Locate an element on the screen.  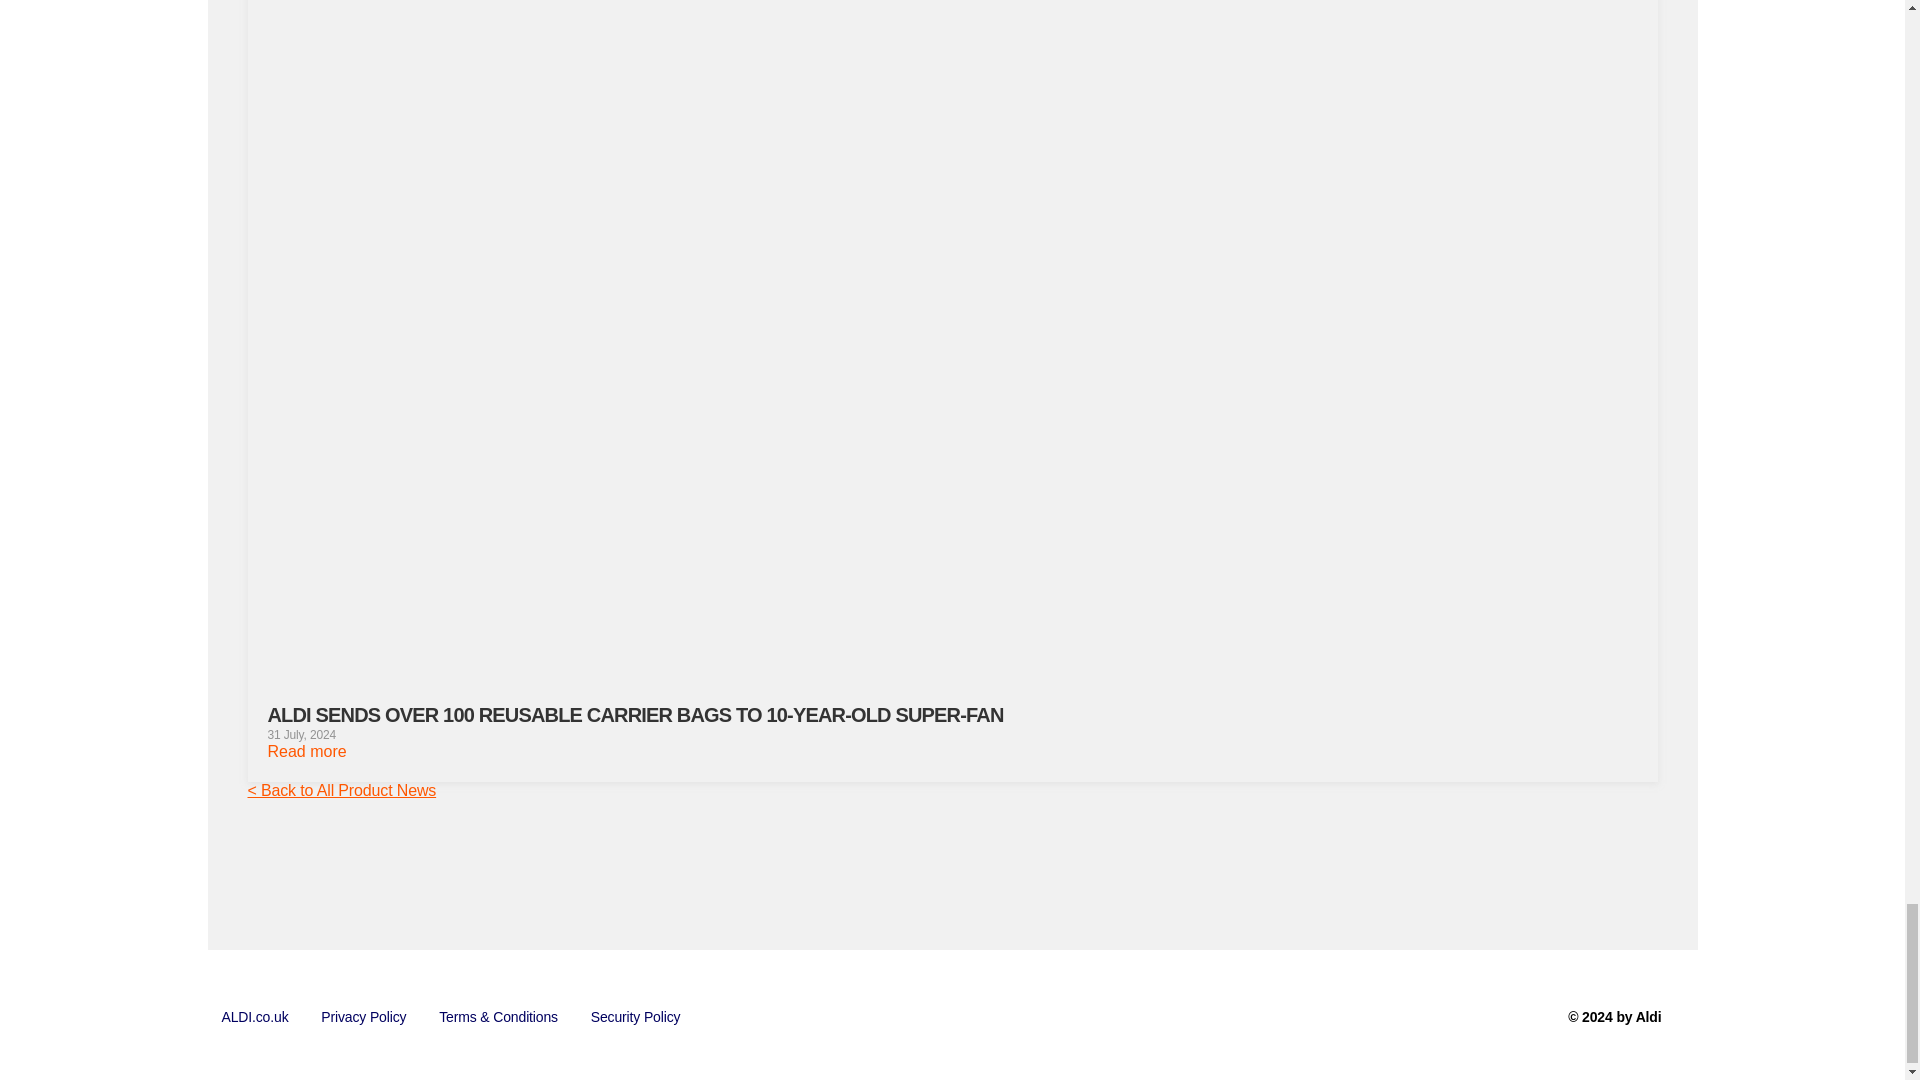
ALDI.co.uk is located at coordinates (255, 1017).